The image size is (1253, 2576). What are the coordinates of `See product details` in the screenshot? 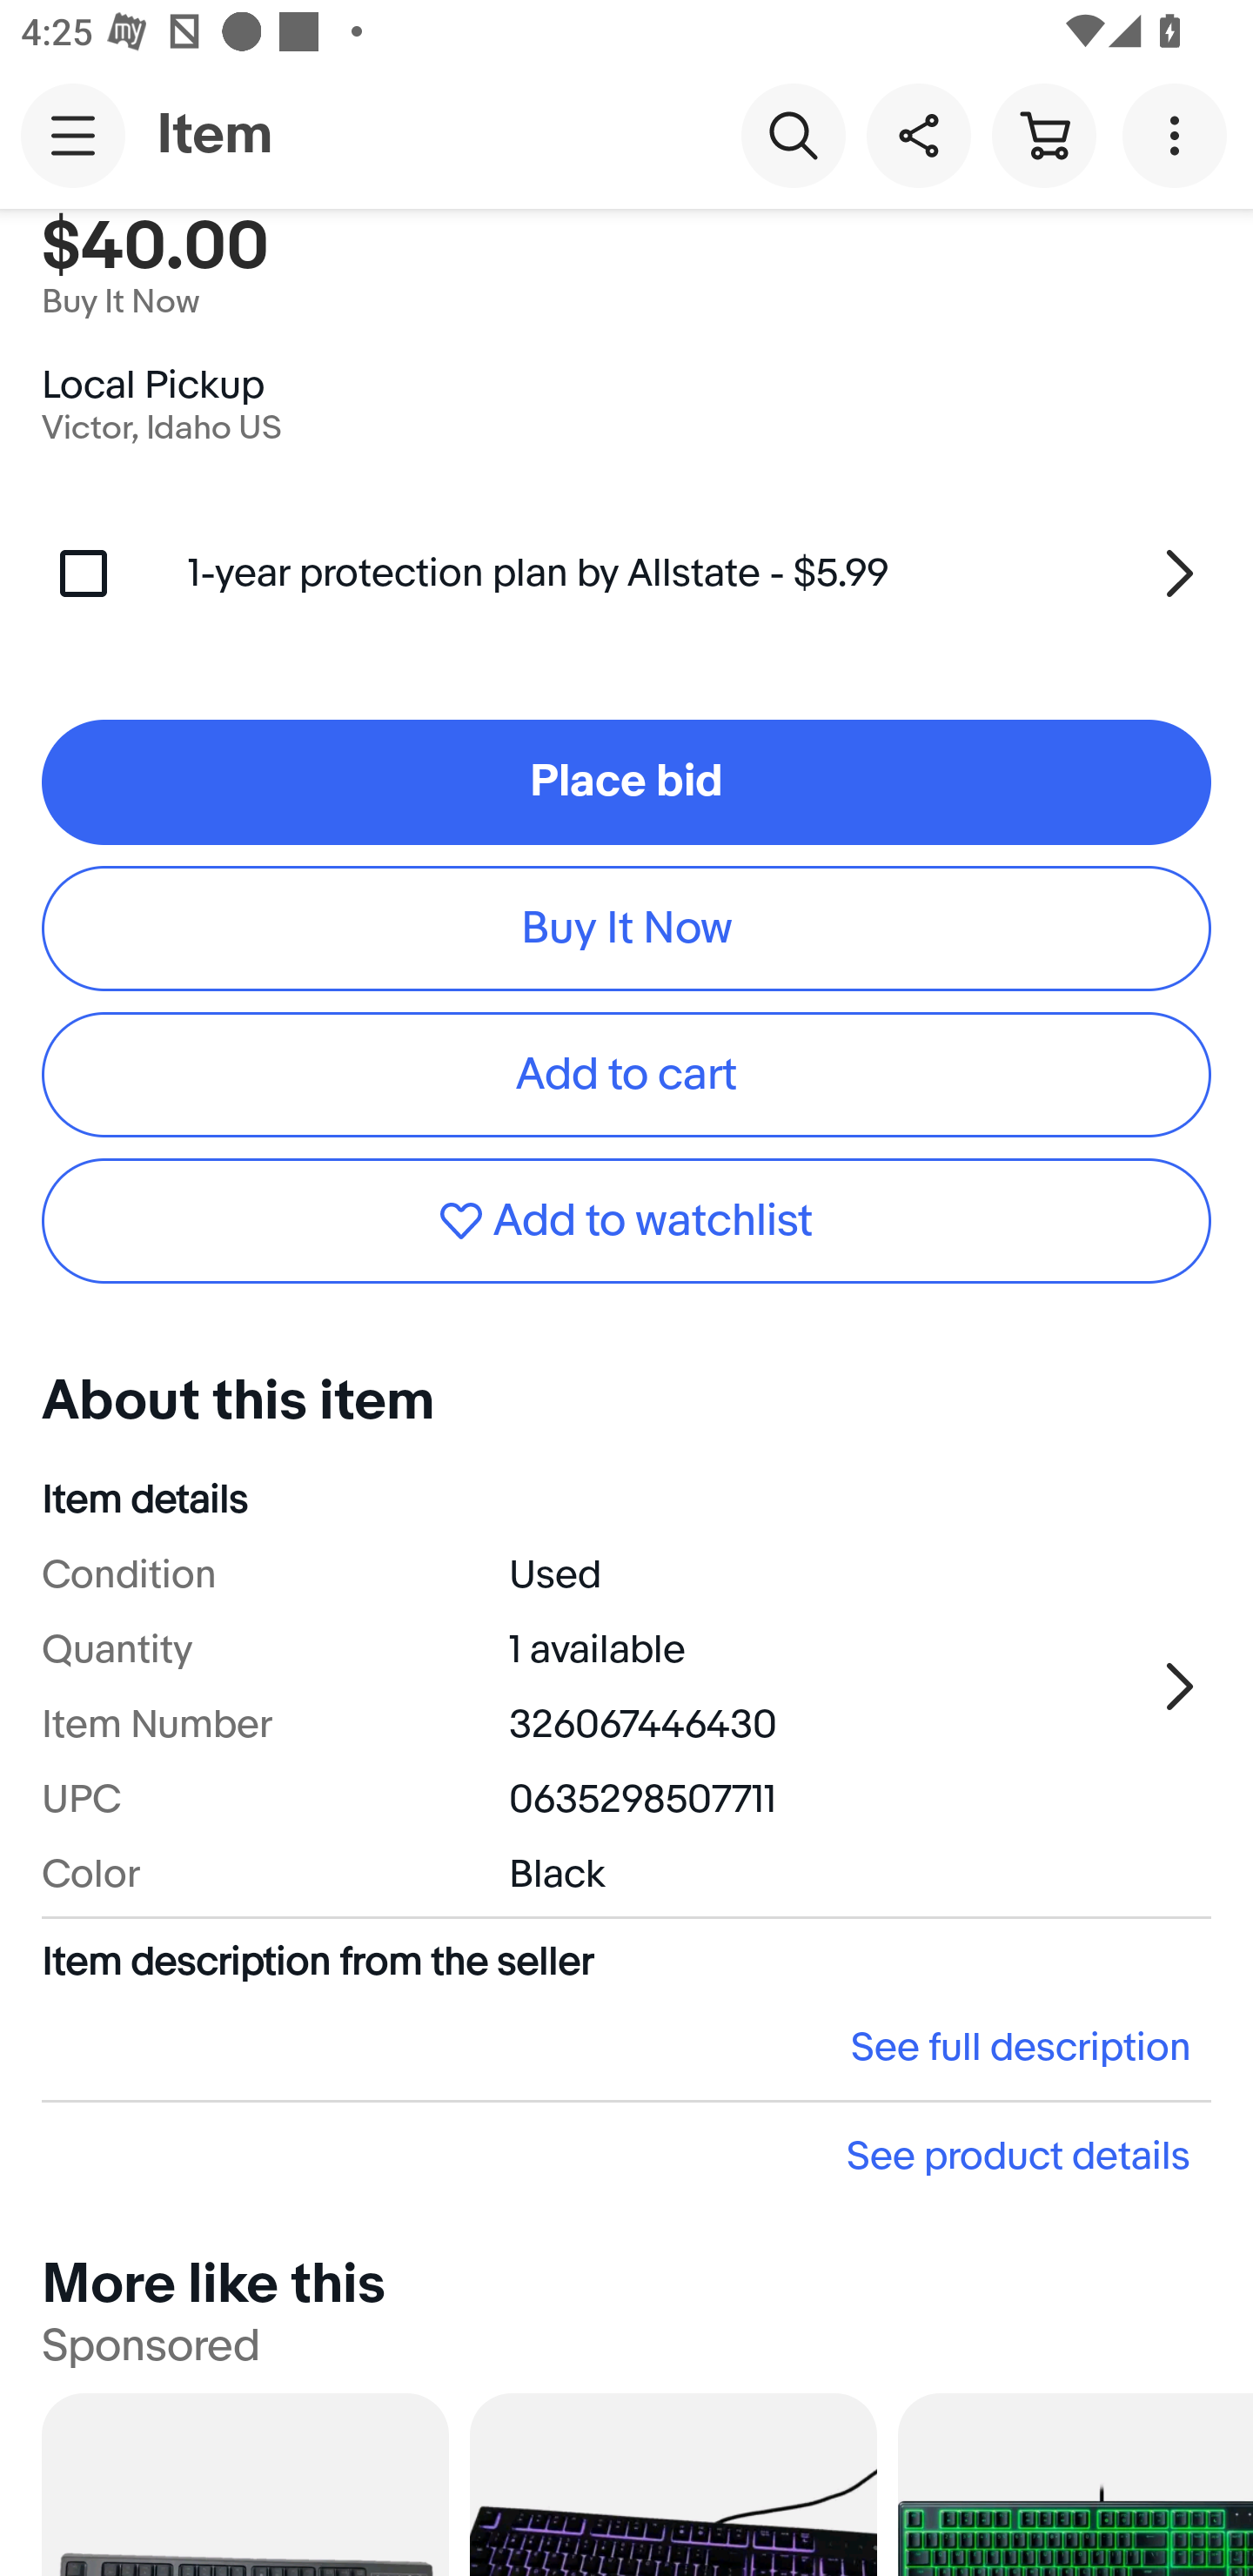 It's located at (626, 2155).